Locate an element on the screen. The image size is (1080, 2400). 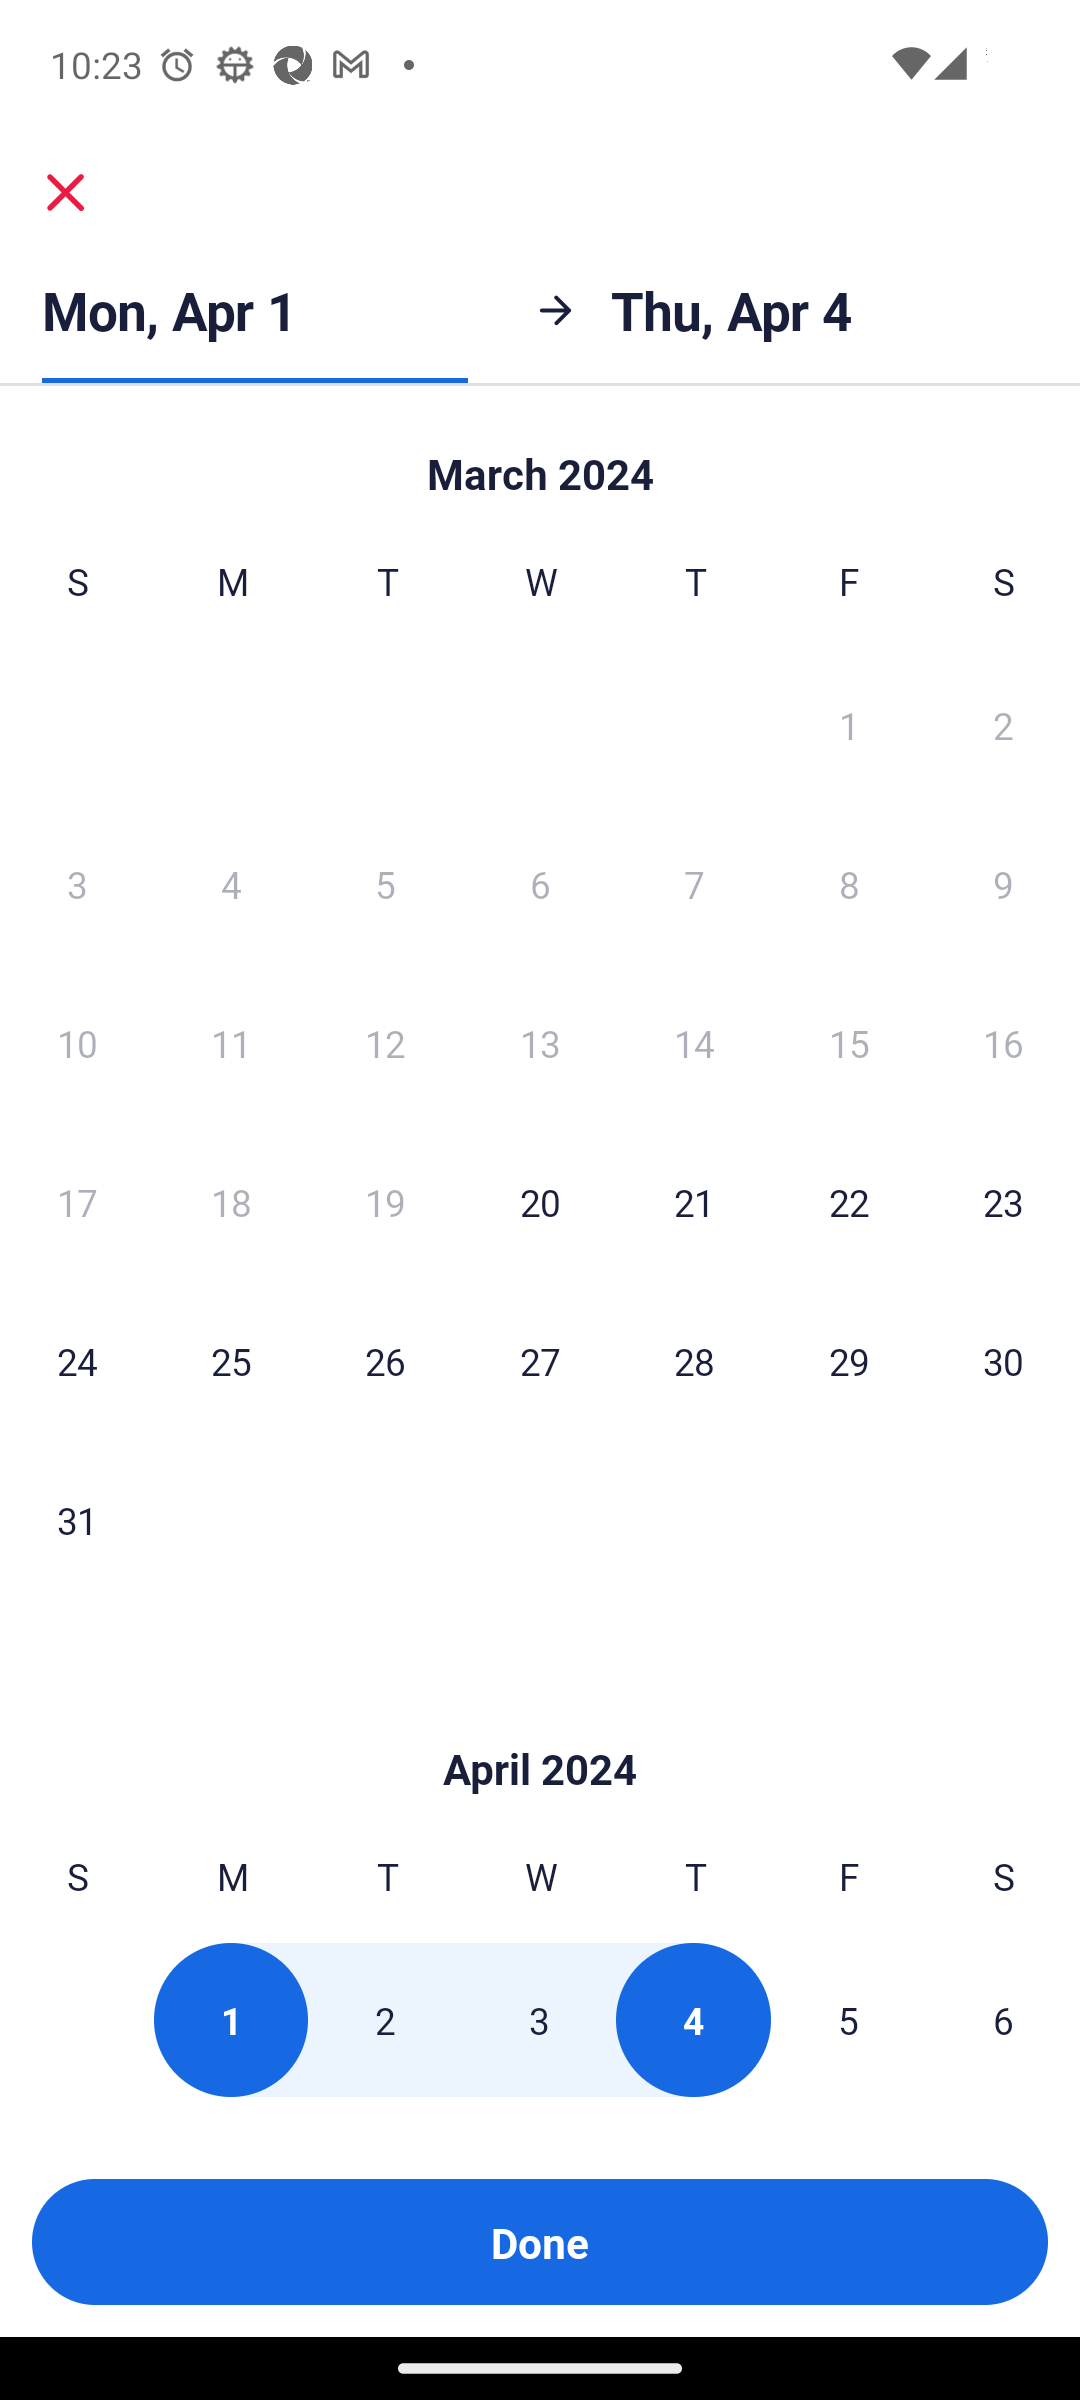
11 Monday, March 11, 2024 is located at coordinates (230, 1042).